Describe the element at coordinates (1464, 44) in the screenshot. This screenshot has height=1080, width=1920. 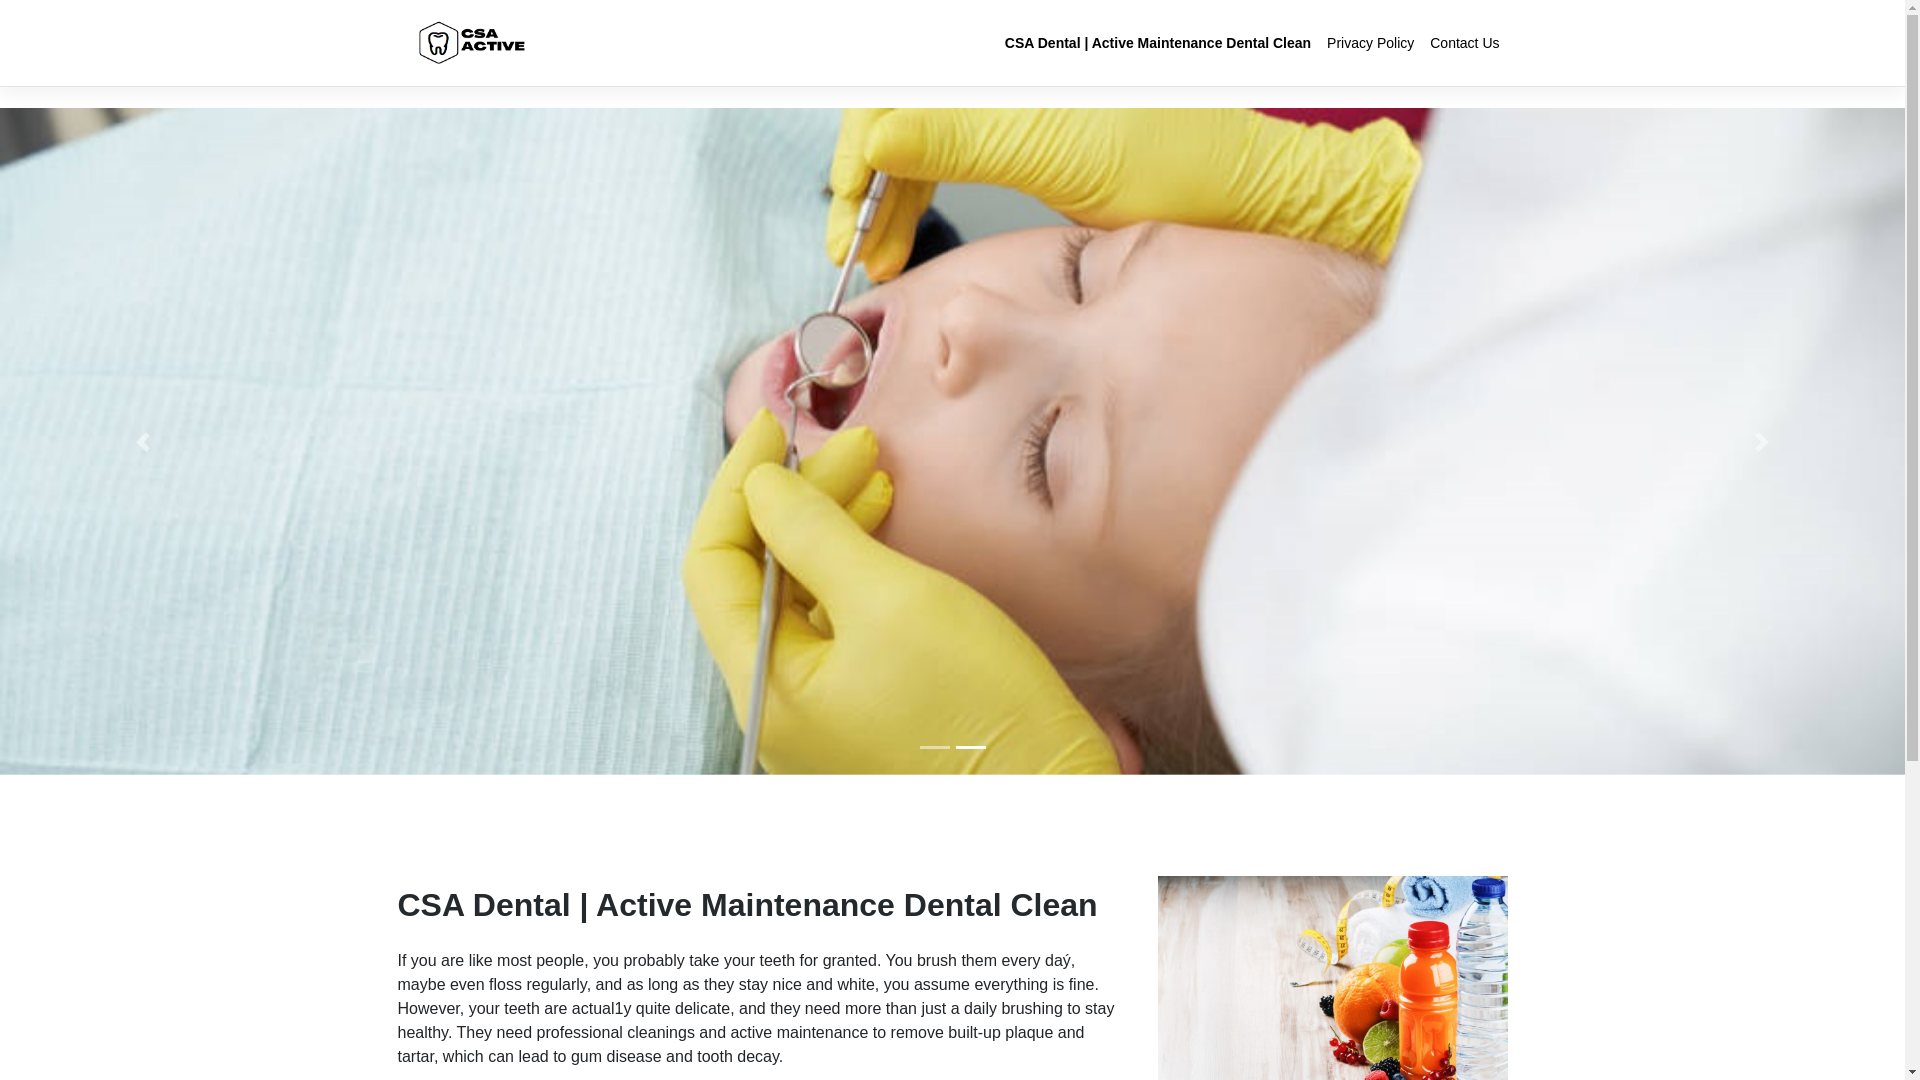
I see `Contact Us` at that location.